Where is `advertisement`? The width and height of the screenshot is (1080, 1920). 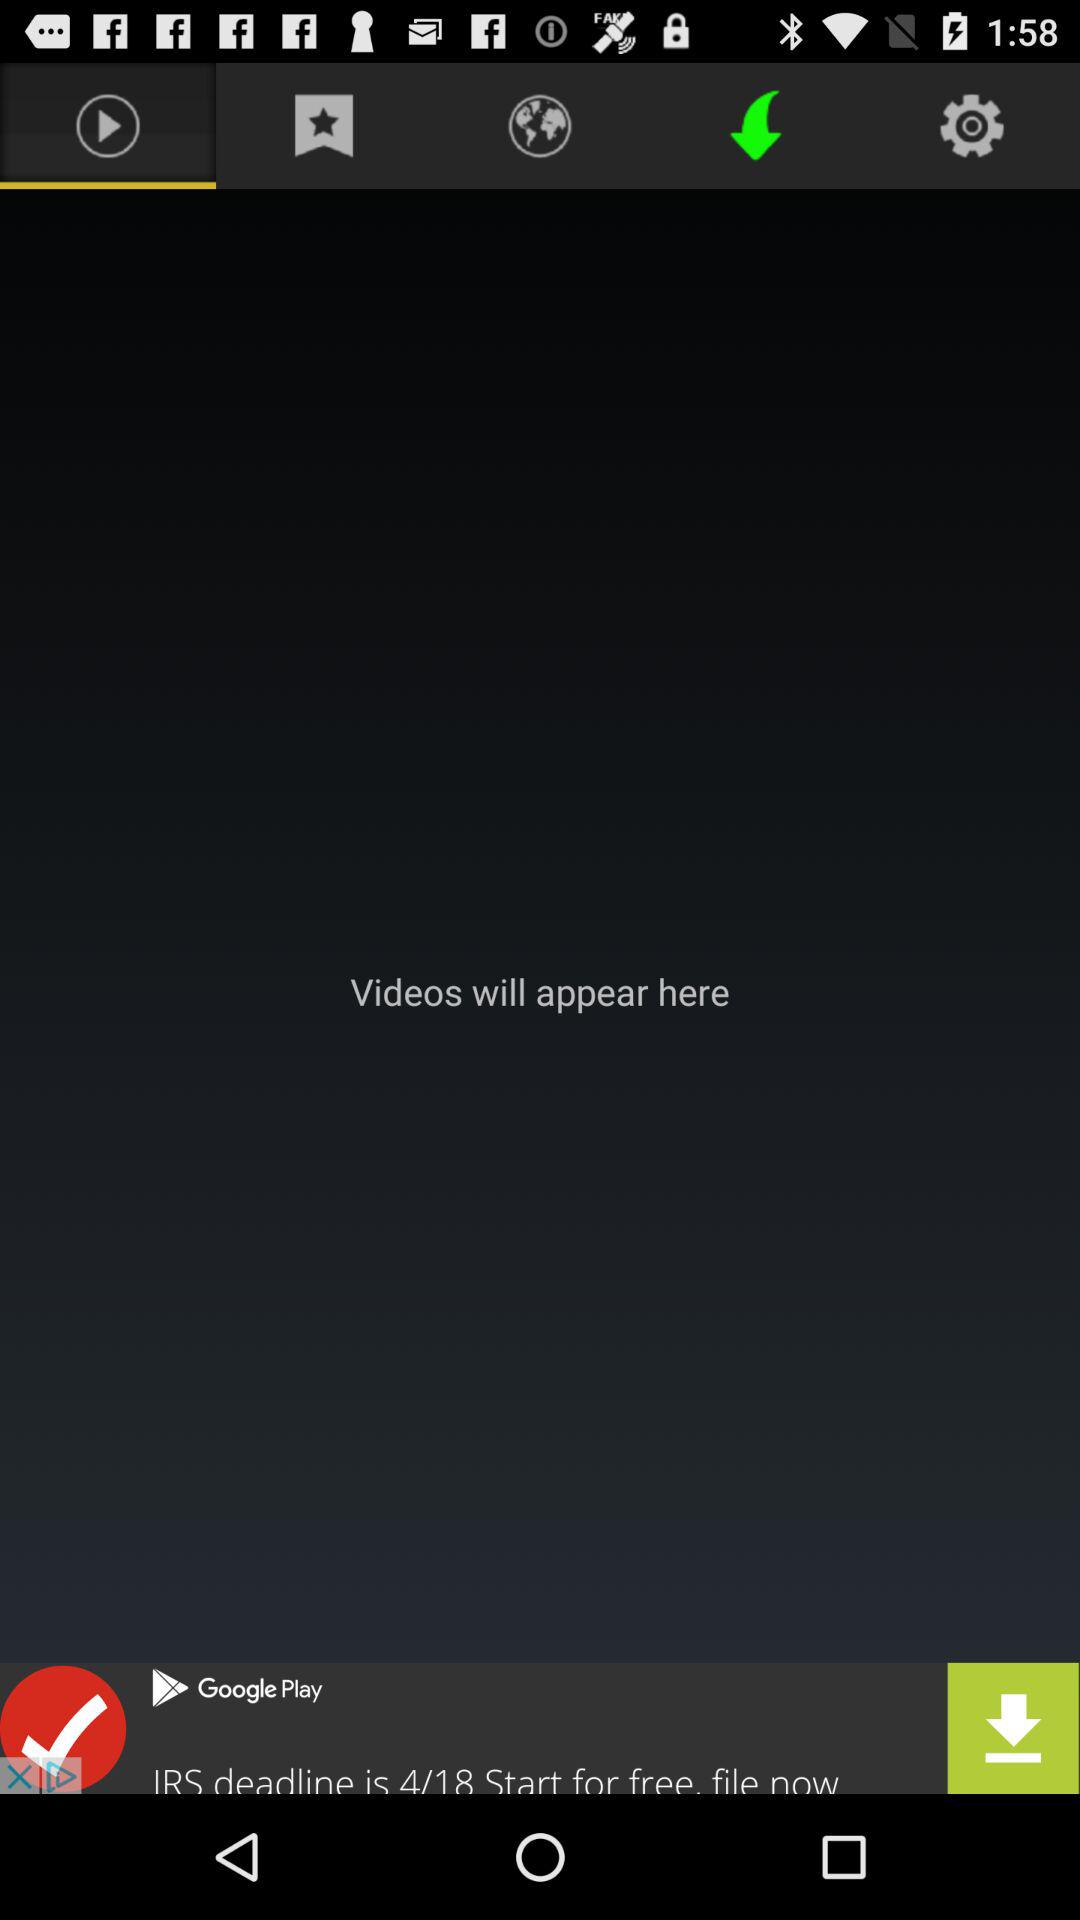 advertisement is located at coordinates (540, 1728).